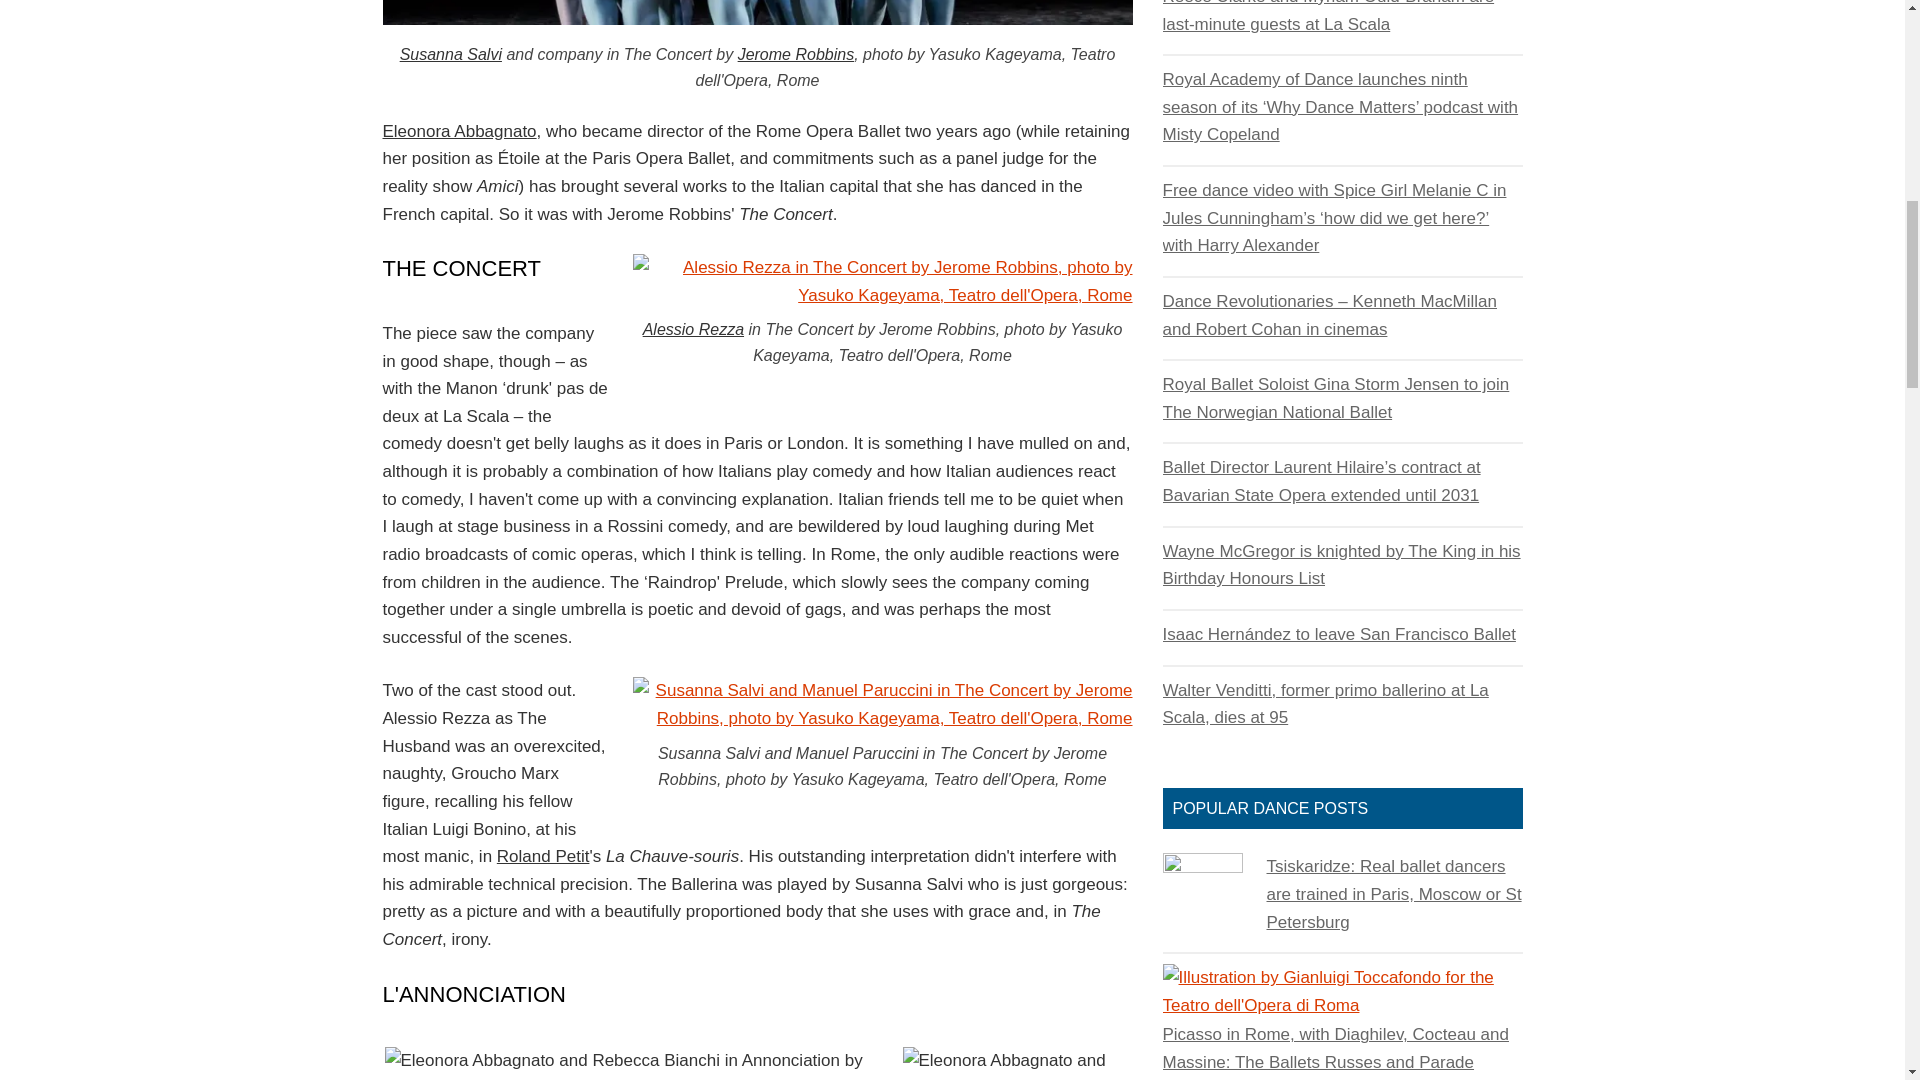  Describe the element at coordinates (458, 132) in the screenshot. I see `Eleonora Abbagnato` at that location.